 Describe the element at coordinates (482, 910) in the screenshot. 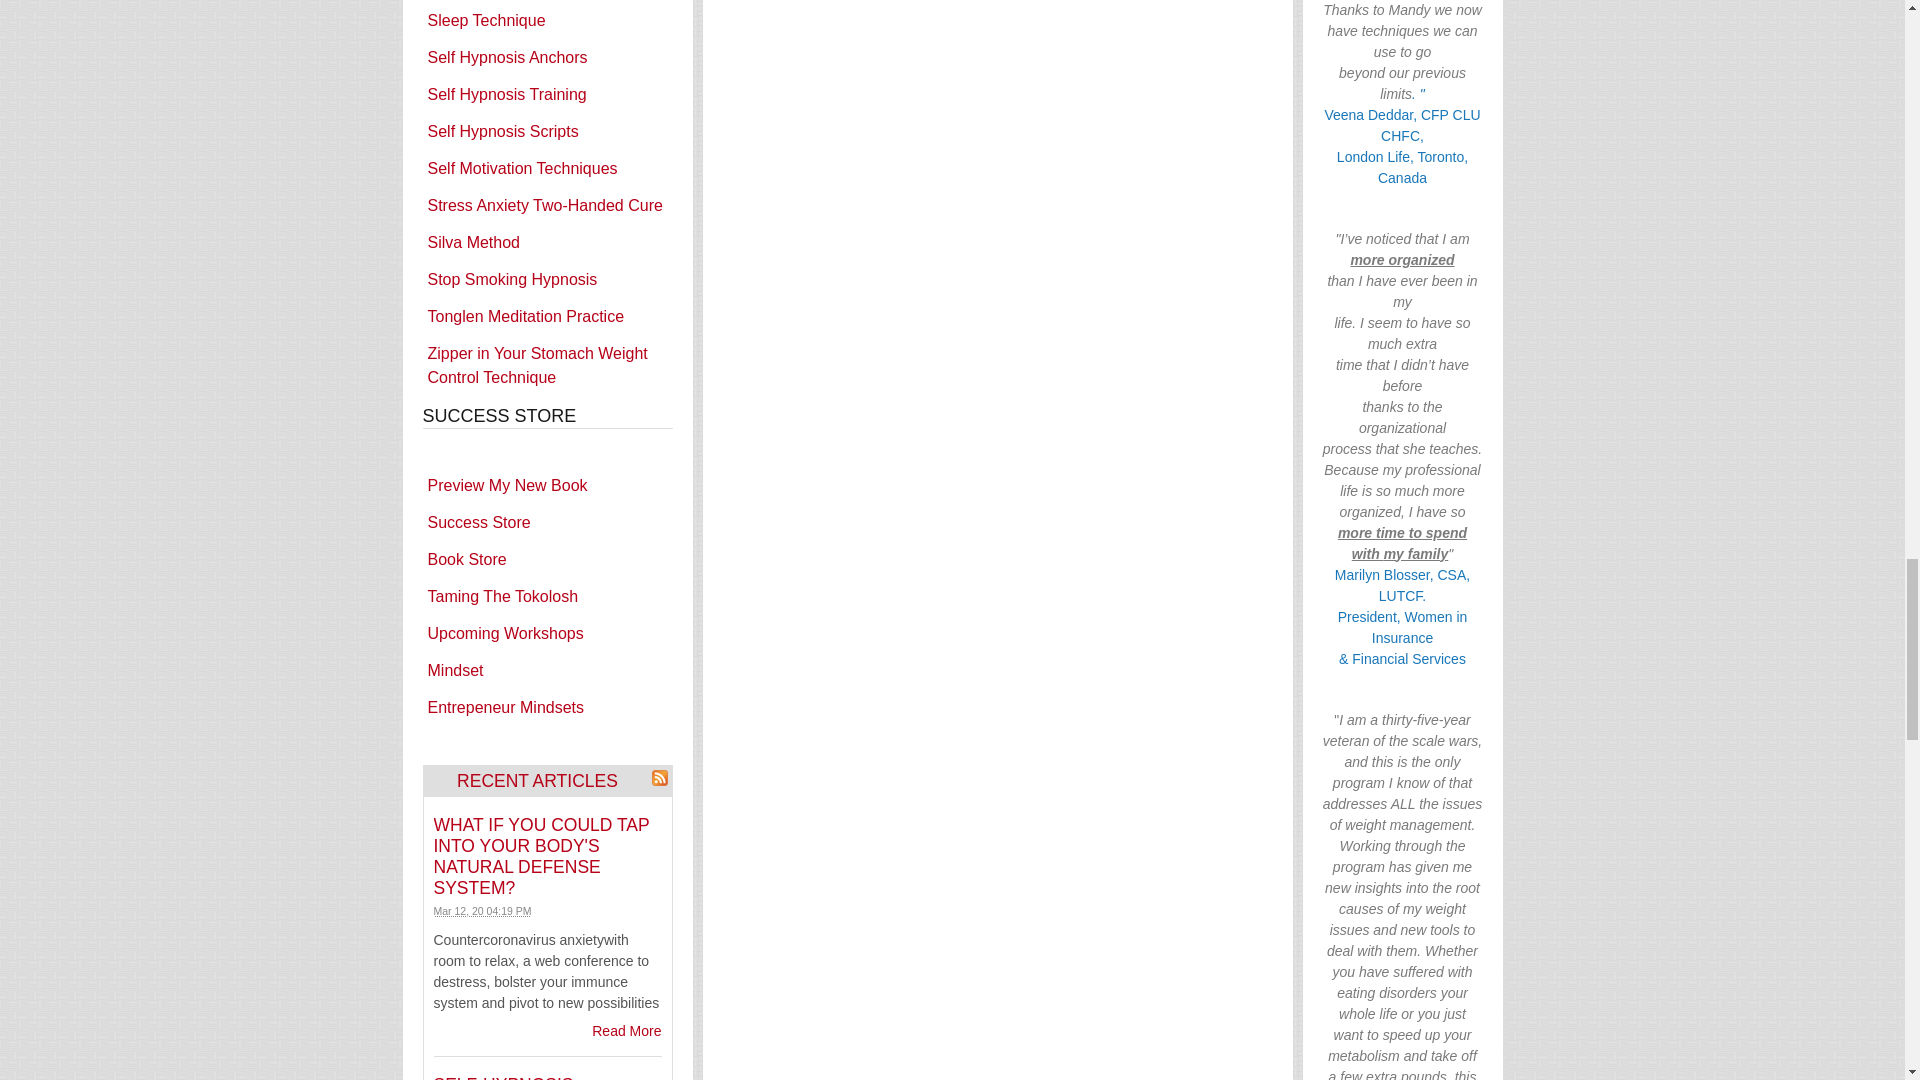

I see `2020-03-12T16:19:43-0400` at that location.